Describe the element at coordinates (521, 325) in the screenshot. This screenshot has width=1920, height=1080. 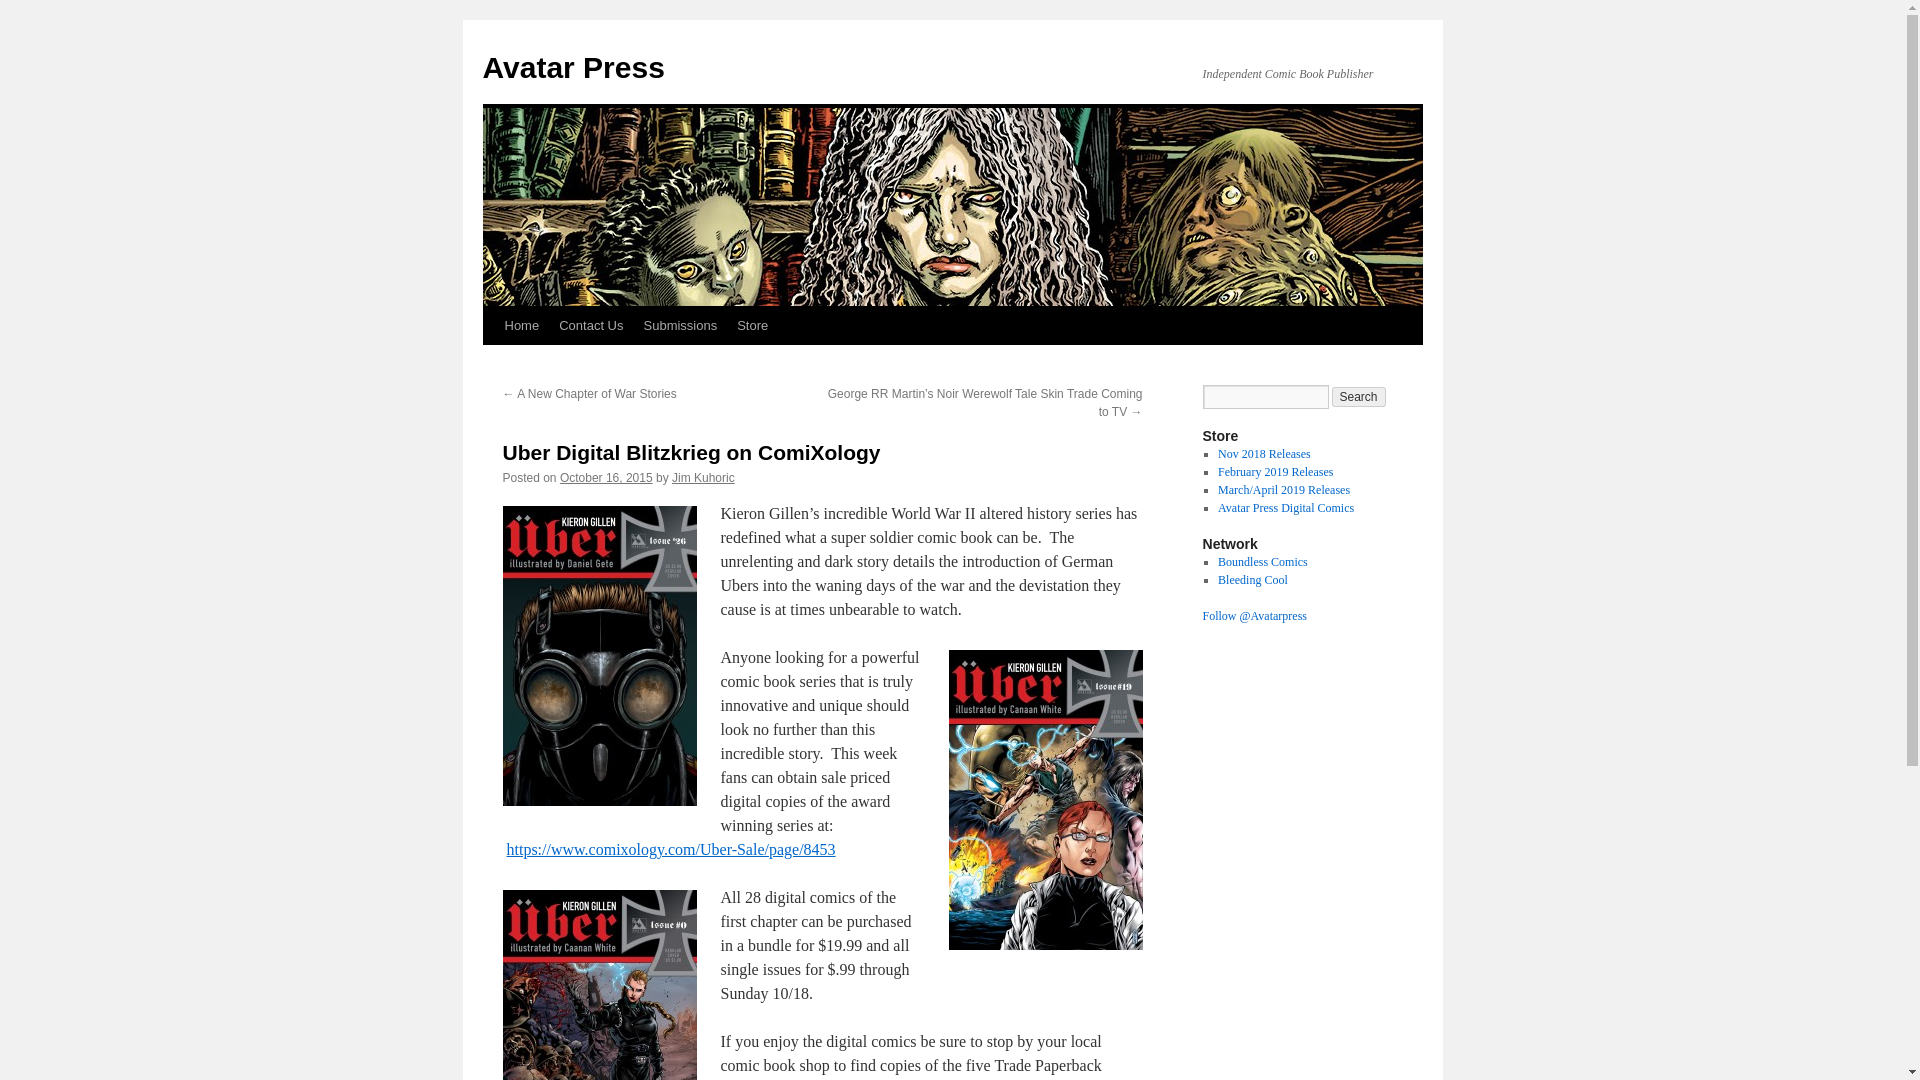
I see `Home` at that location.